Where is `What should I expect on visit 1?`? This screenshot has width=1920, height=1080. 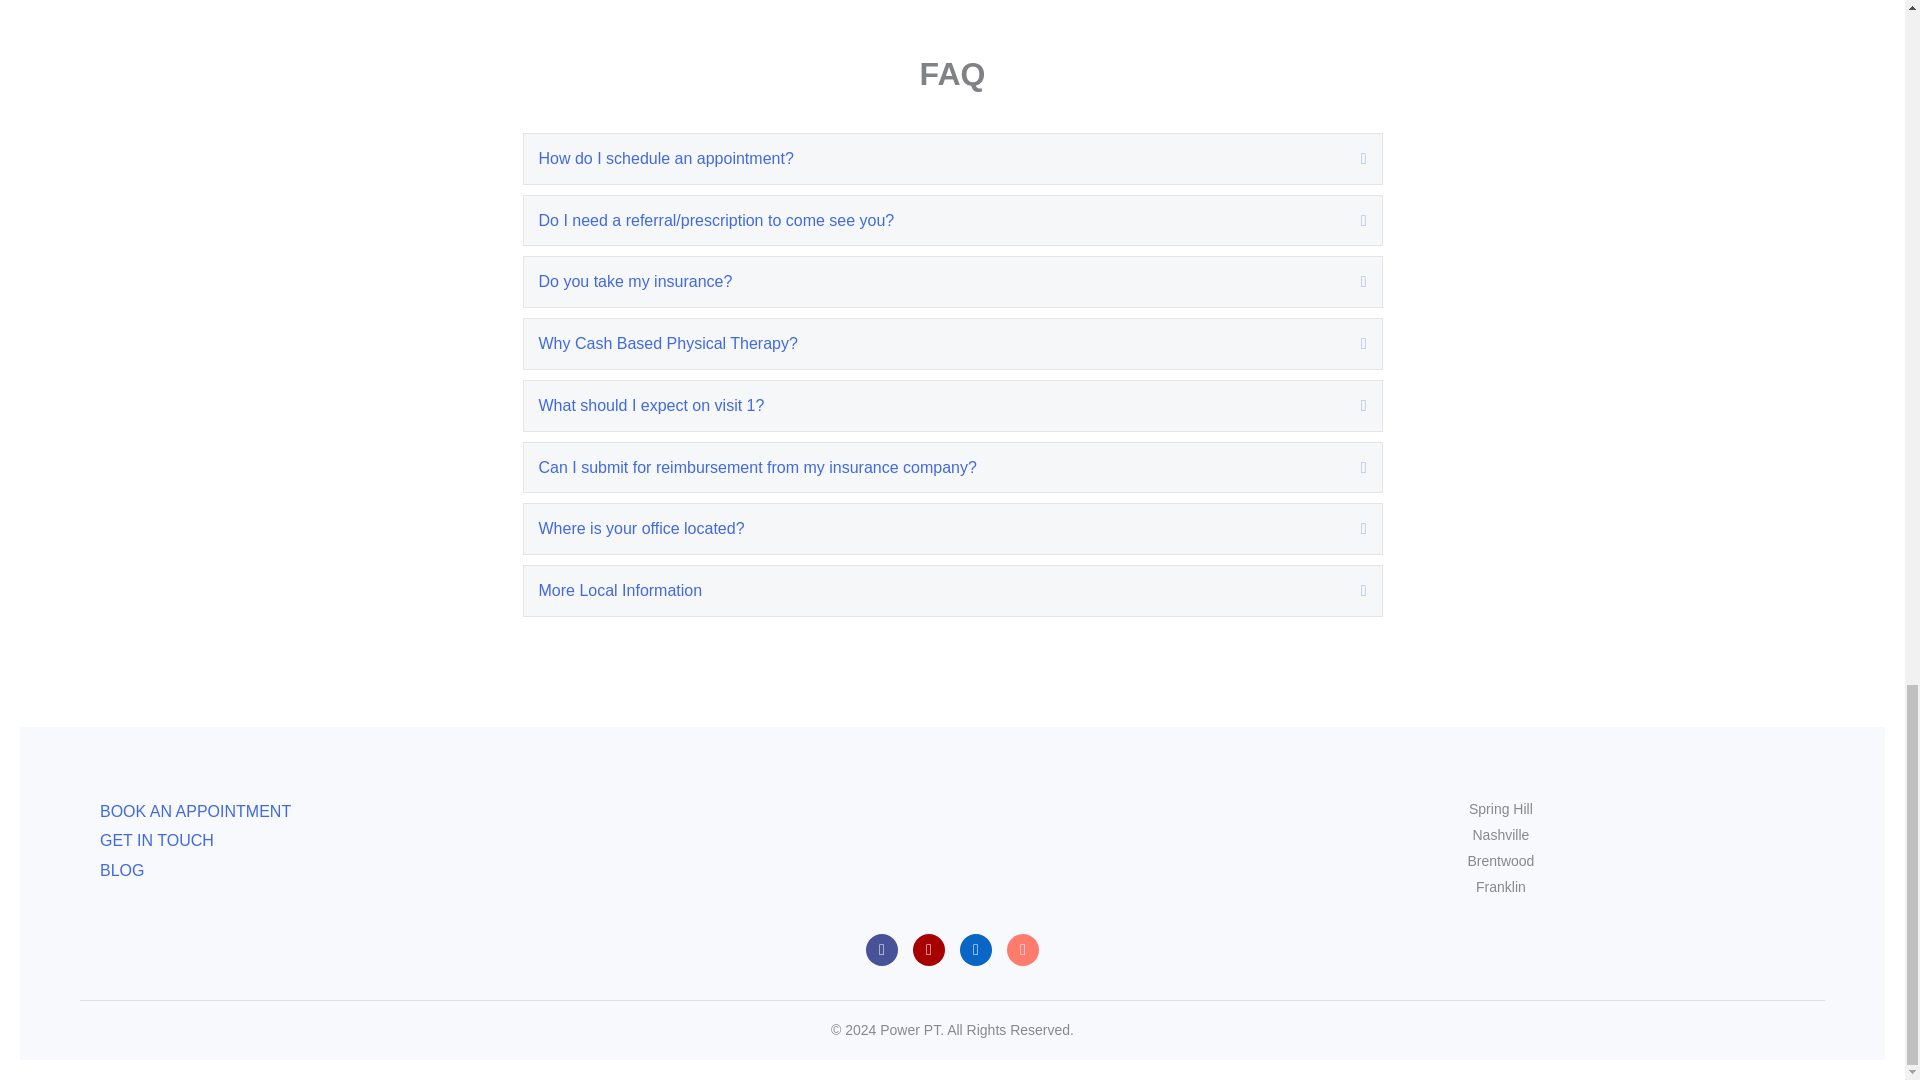 What should I expect on visit 1? is located at coordinates (934, 406).